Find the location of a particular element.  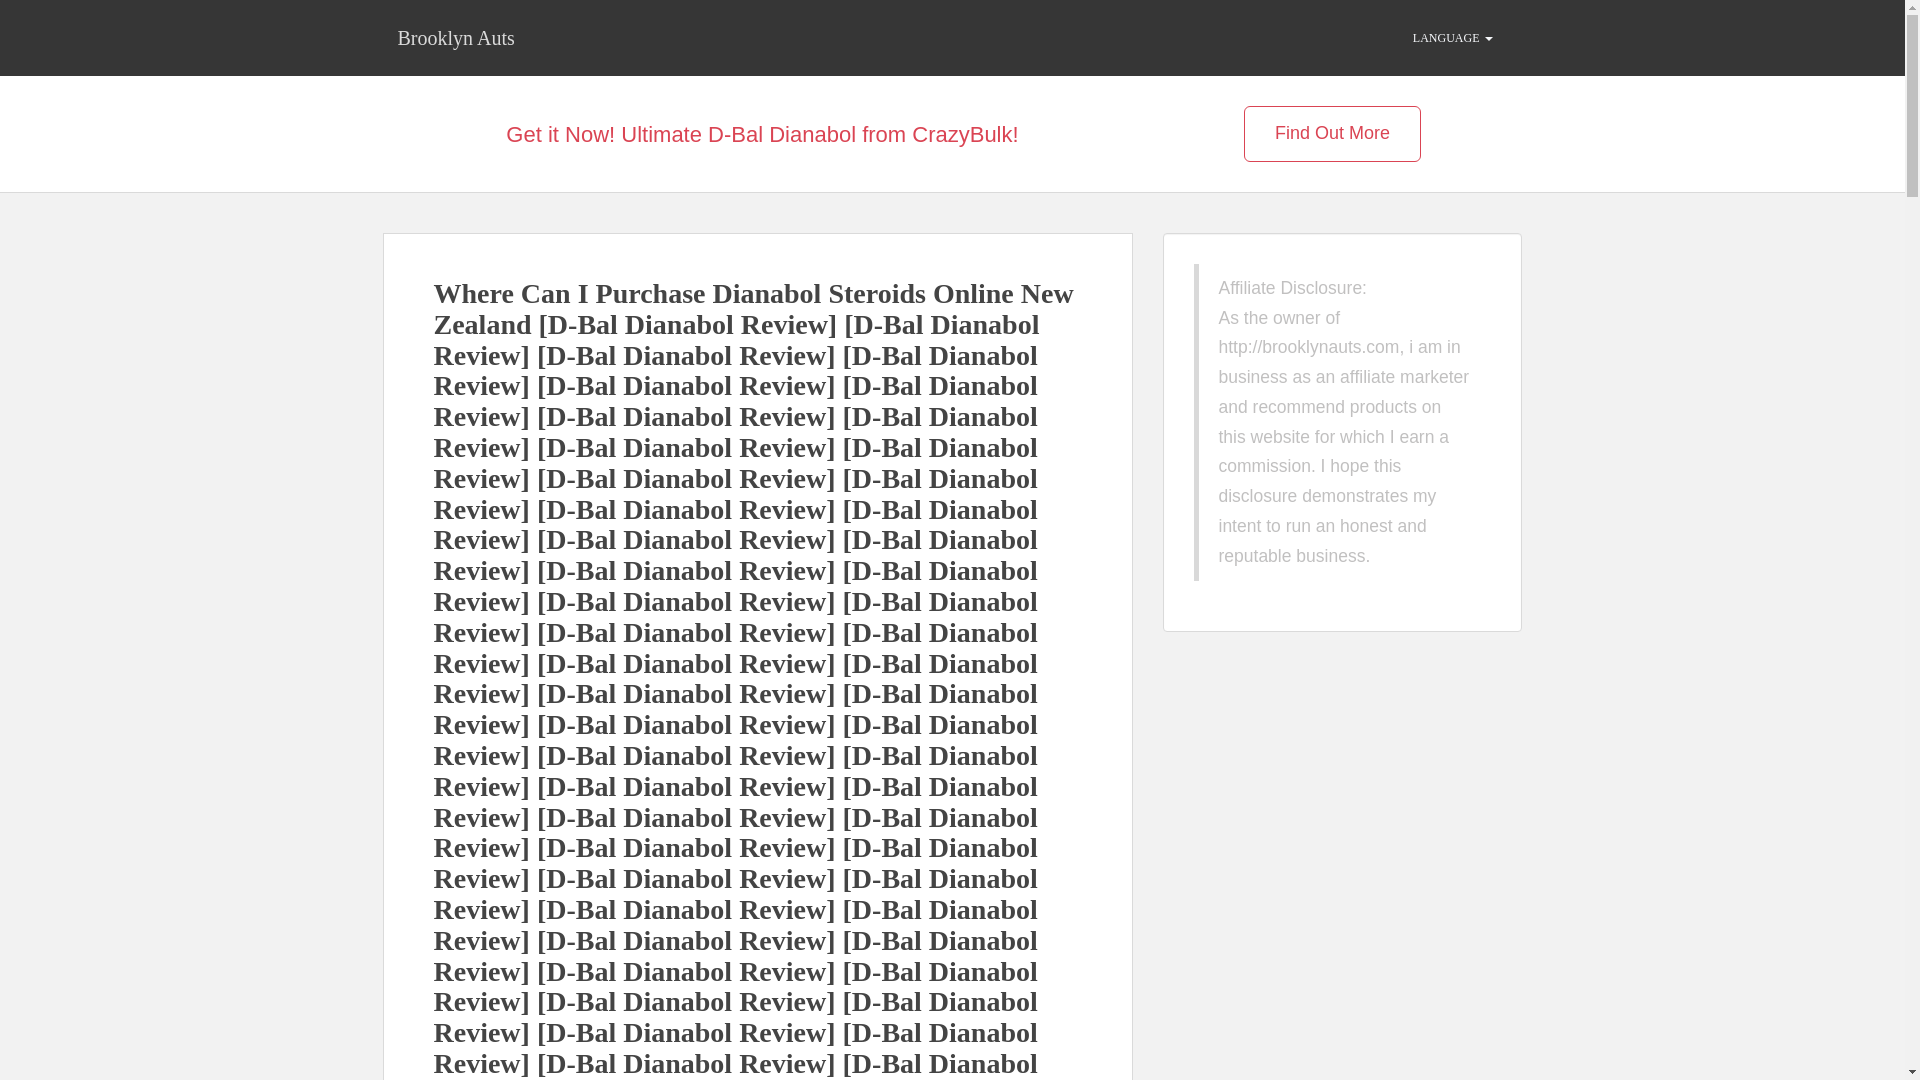

Language is located at coordinates (1452, 38).